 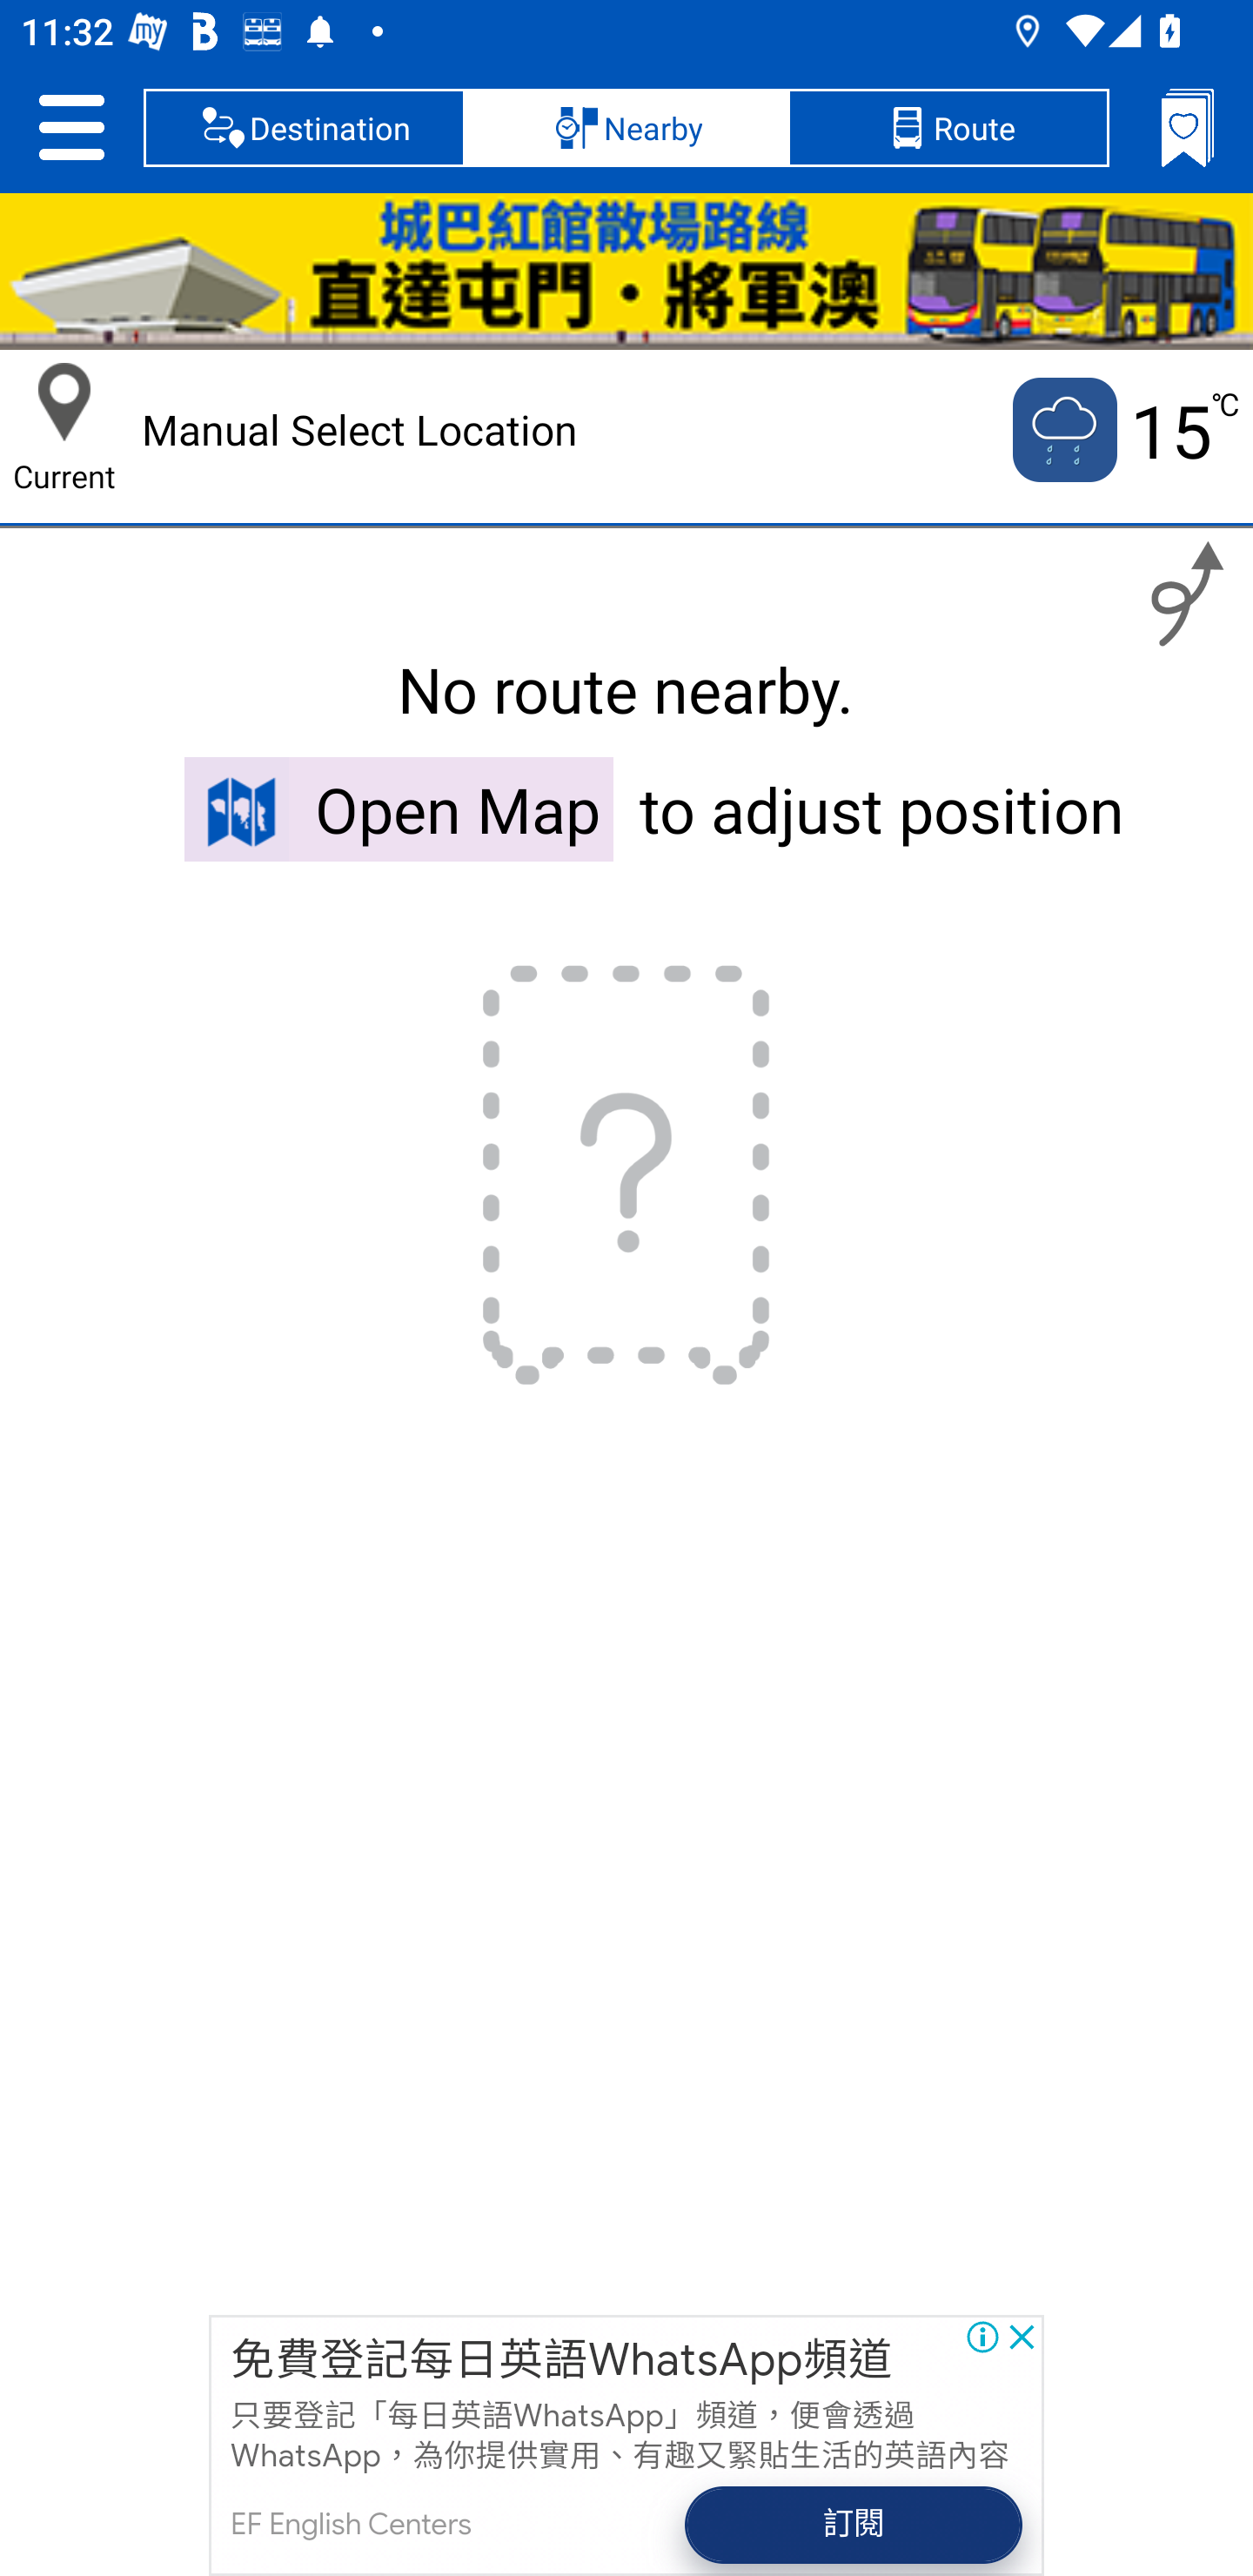 I want to click on Nearby, selected, so click(x=626, y=127).